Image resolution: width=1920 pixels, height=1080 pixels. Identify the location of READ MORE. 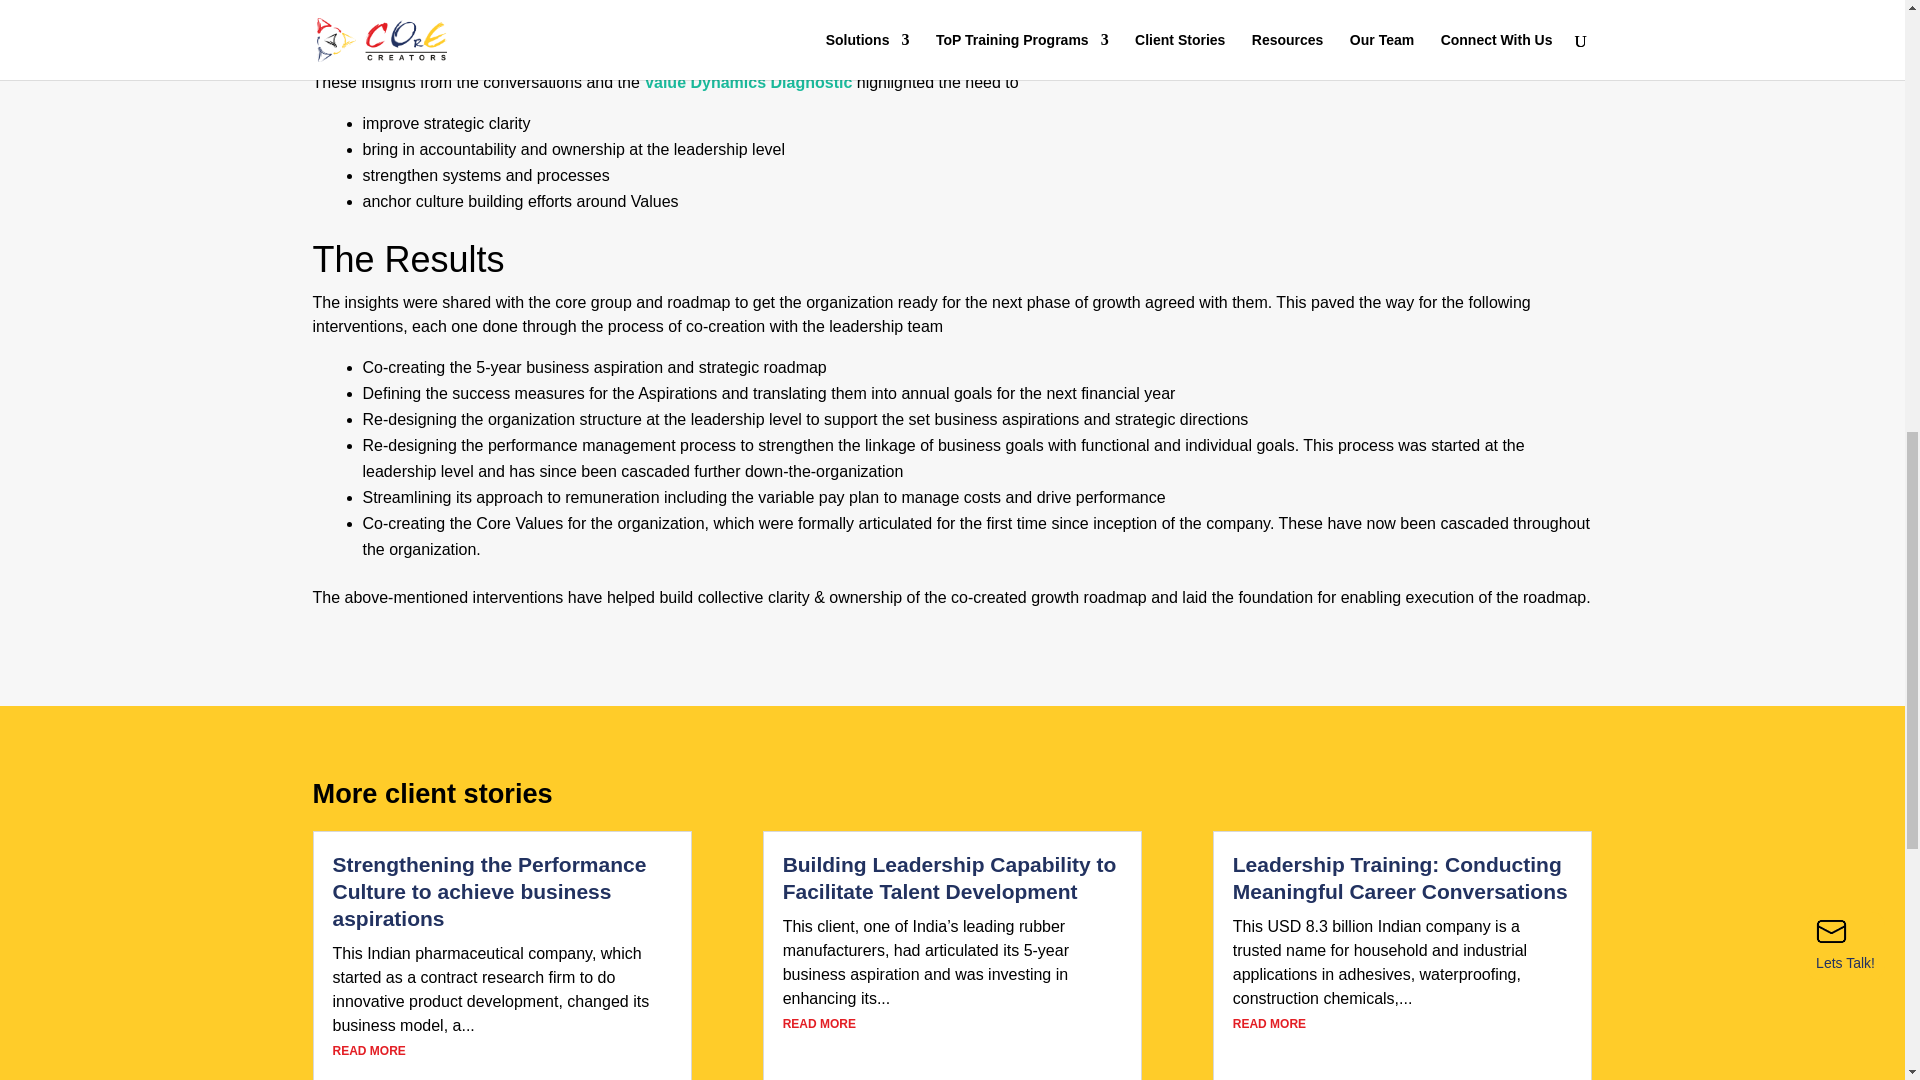
(820, 1024).